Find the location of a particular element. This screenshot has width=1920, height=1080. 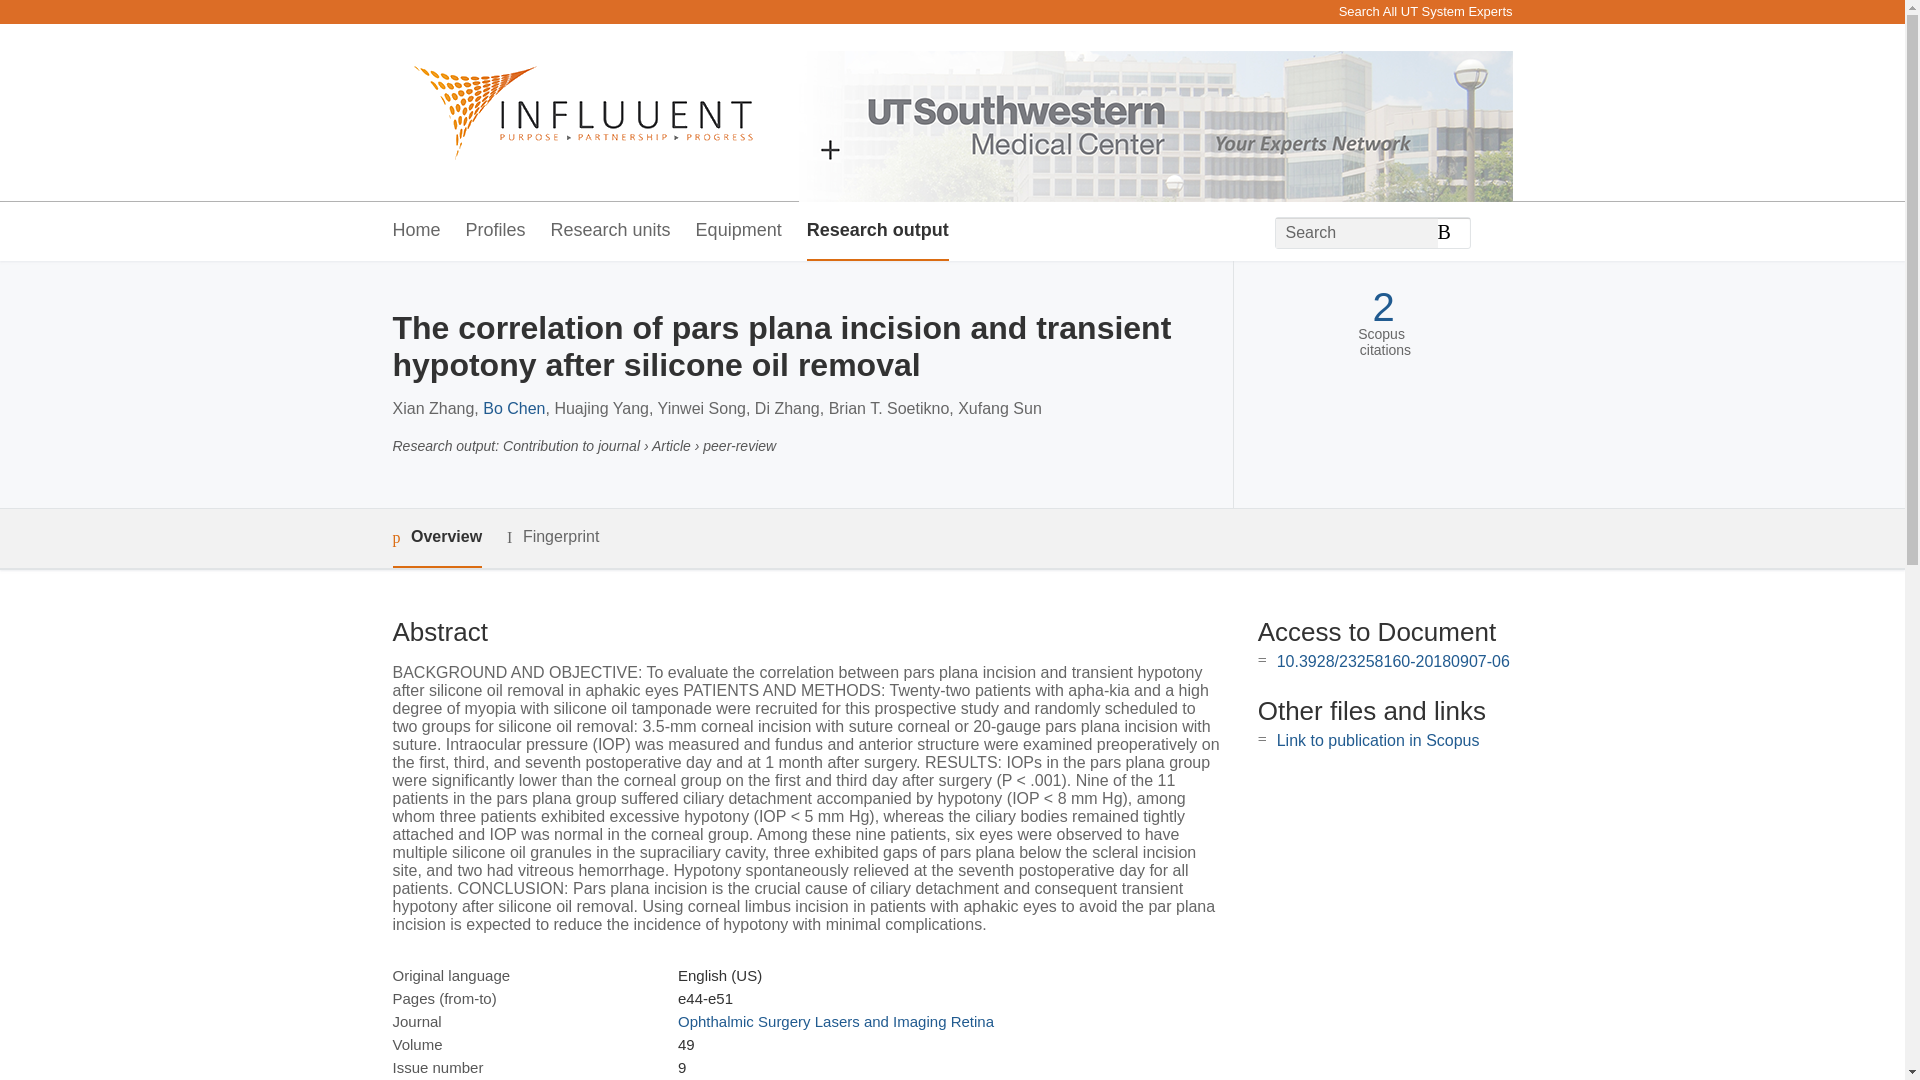

University of Texas Southwestern Medical Center Home is located at coordinates (572, 112).